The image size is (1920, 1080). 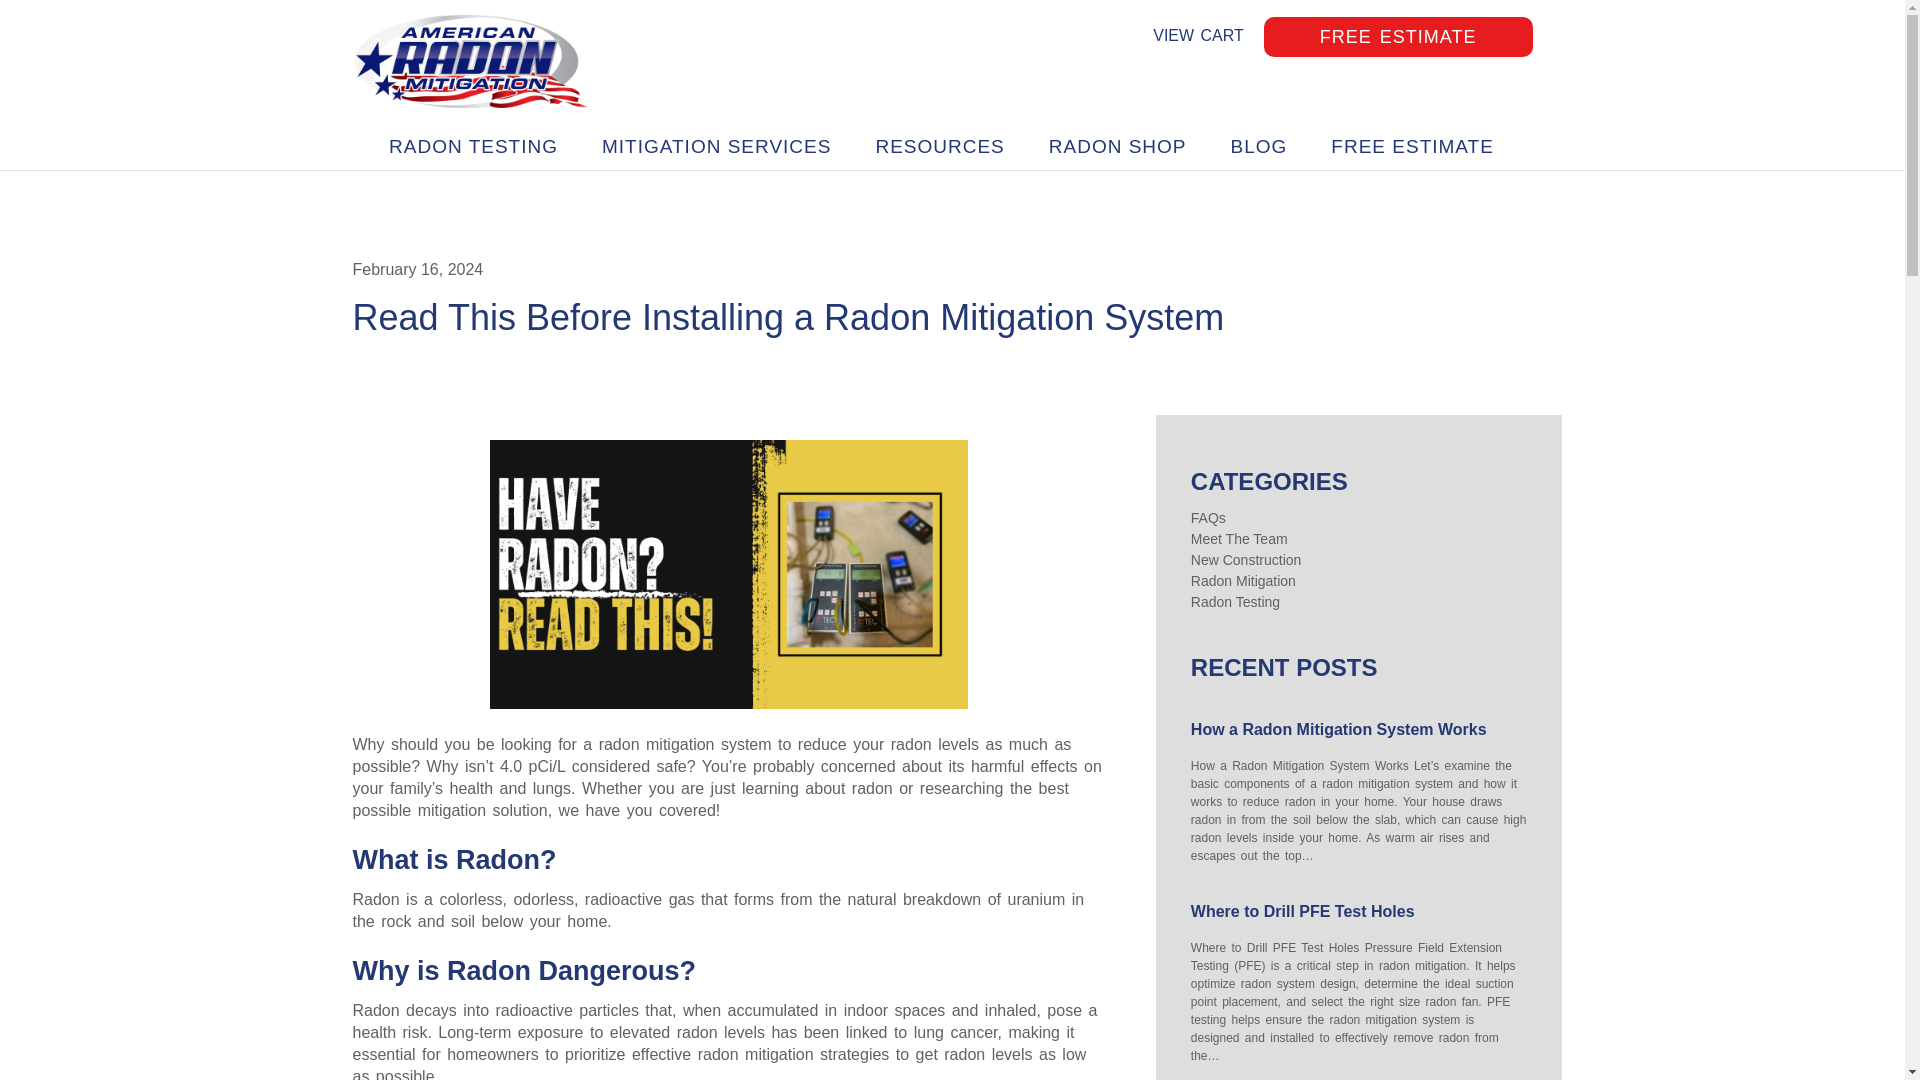 What do you see at coordinates (1235, 602) in the screenshot?
I see `Radon Testing` at bounding box center [1235, 602].